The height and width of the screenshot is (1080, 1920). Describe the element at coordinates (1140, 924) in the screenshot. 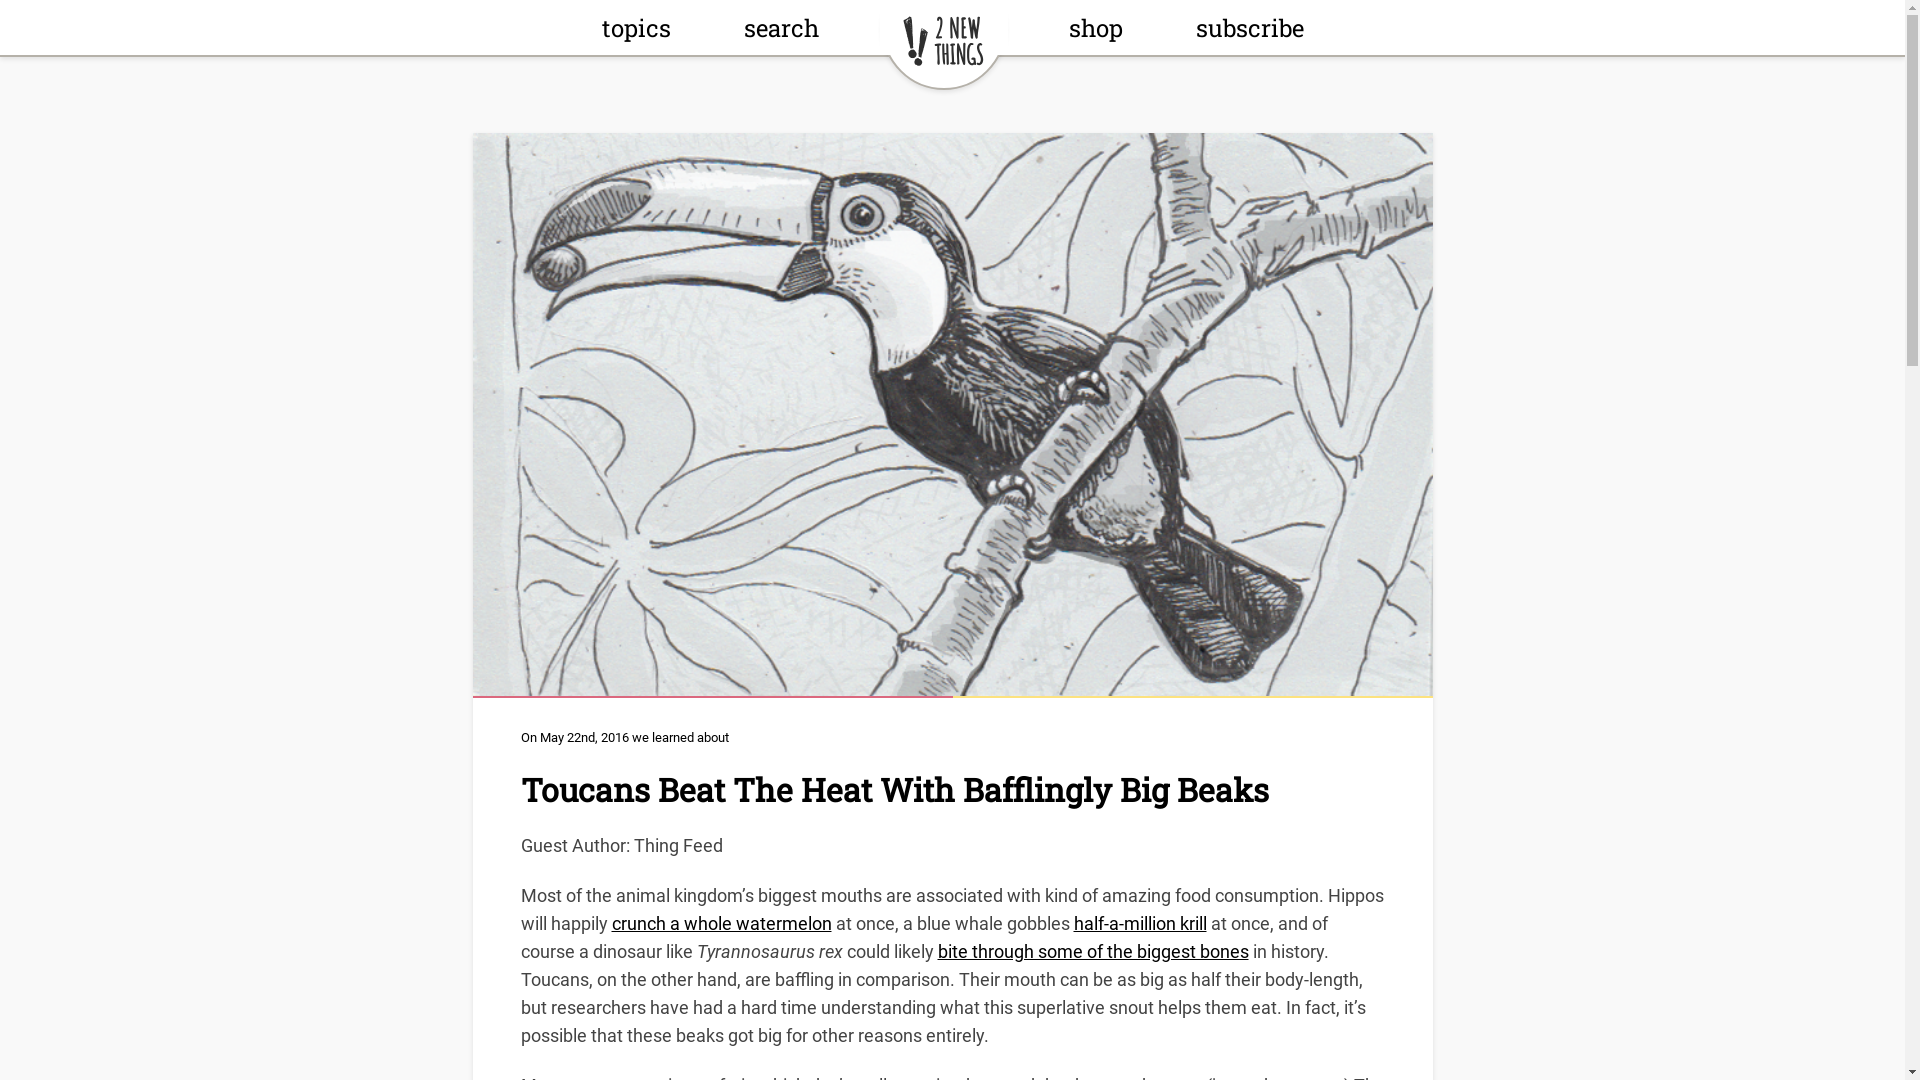

I see `half-a-million krill` at that location.